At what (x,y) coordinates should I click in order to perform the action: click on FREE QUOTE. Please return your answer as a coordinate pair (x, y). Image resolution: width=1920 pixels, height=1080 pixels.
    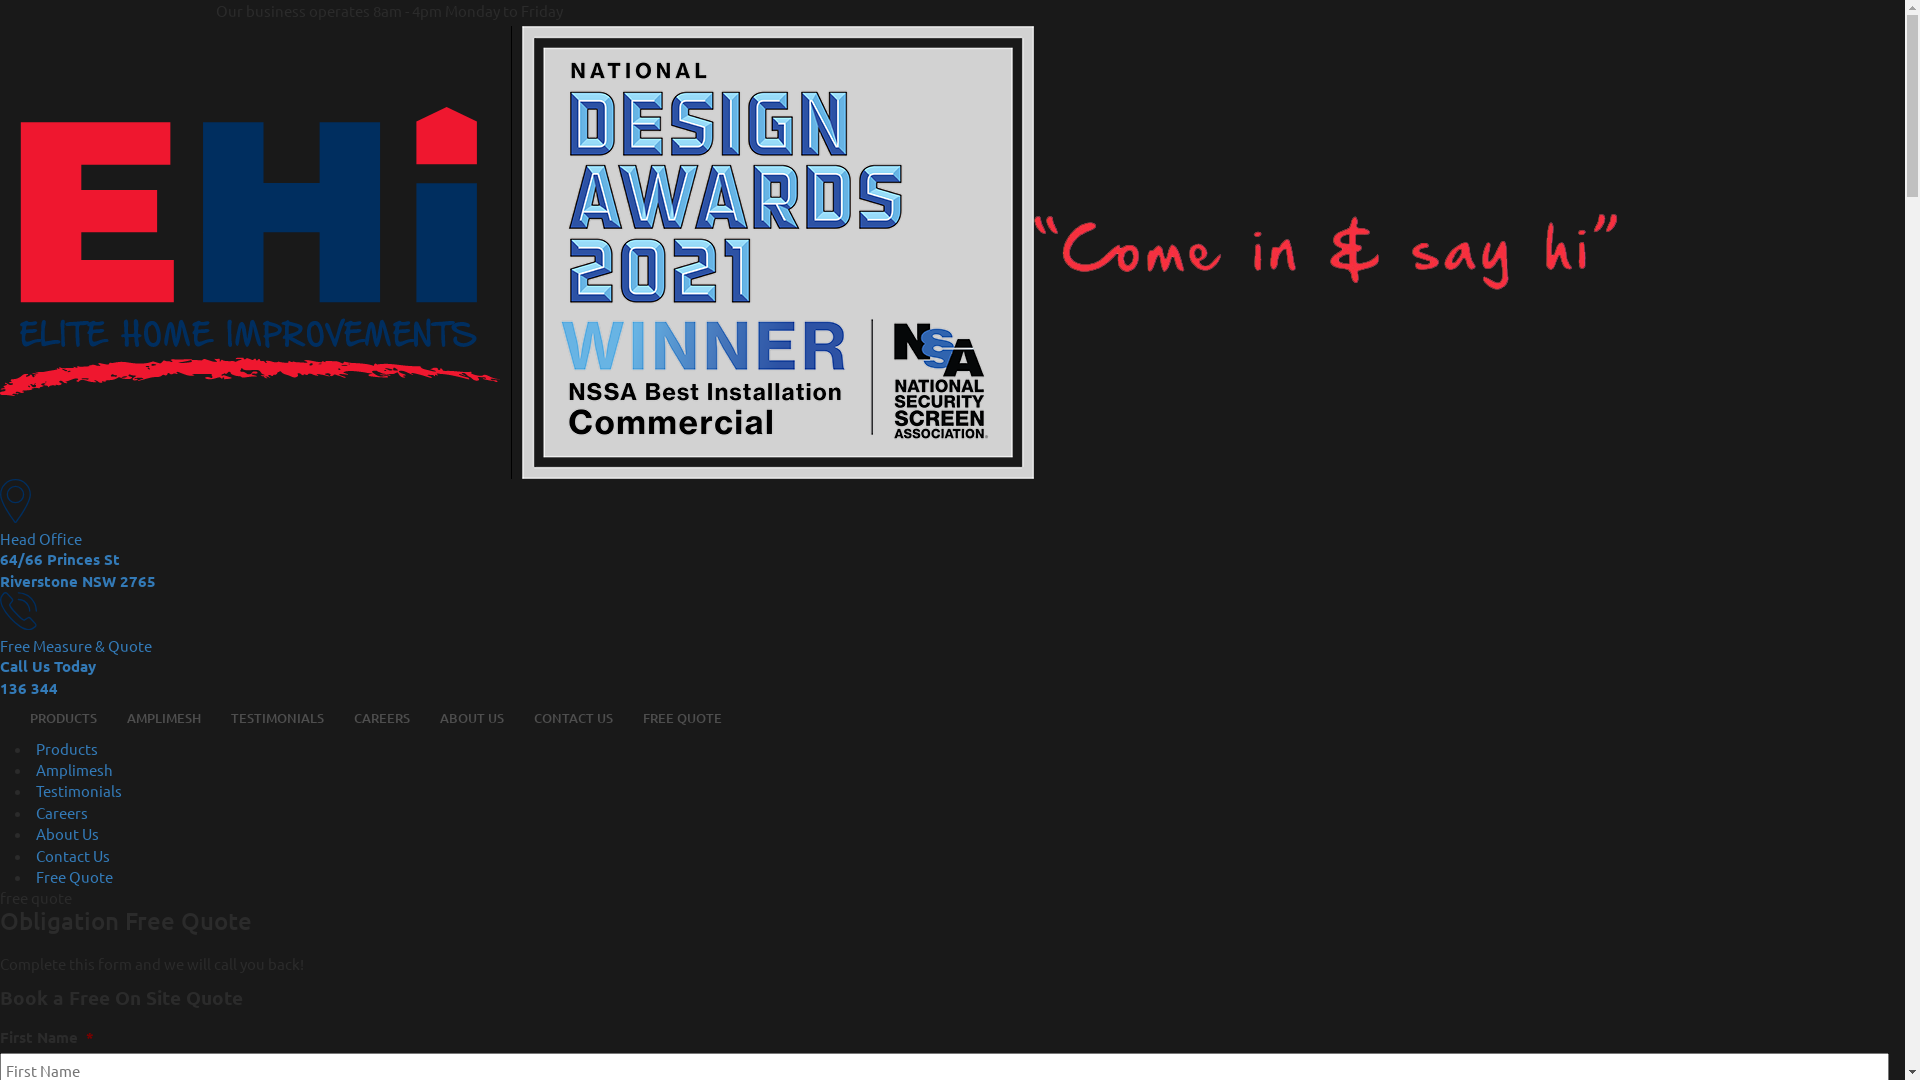
    Looking at the image, I should click on (682, 718).